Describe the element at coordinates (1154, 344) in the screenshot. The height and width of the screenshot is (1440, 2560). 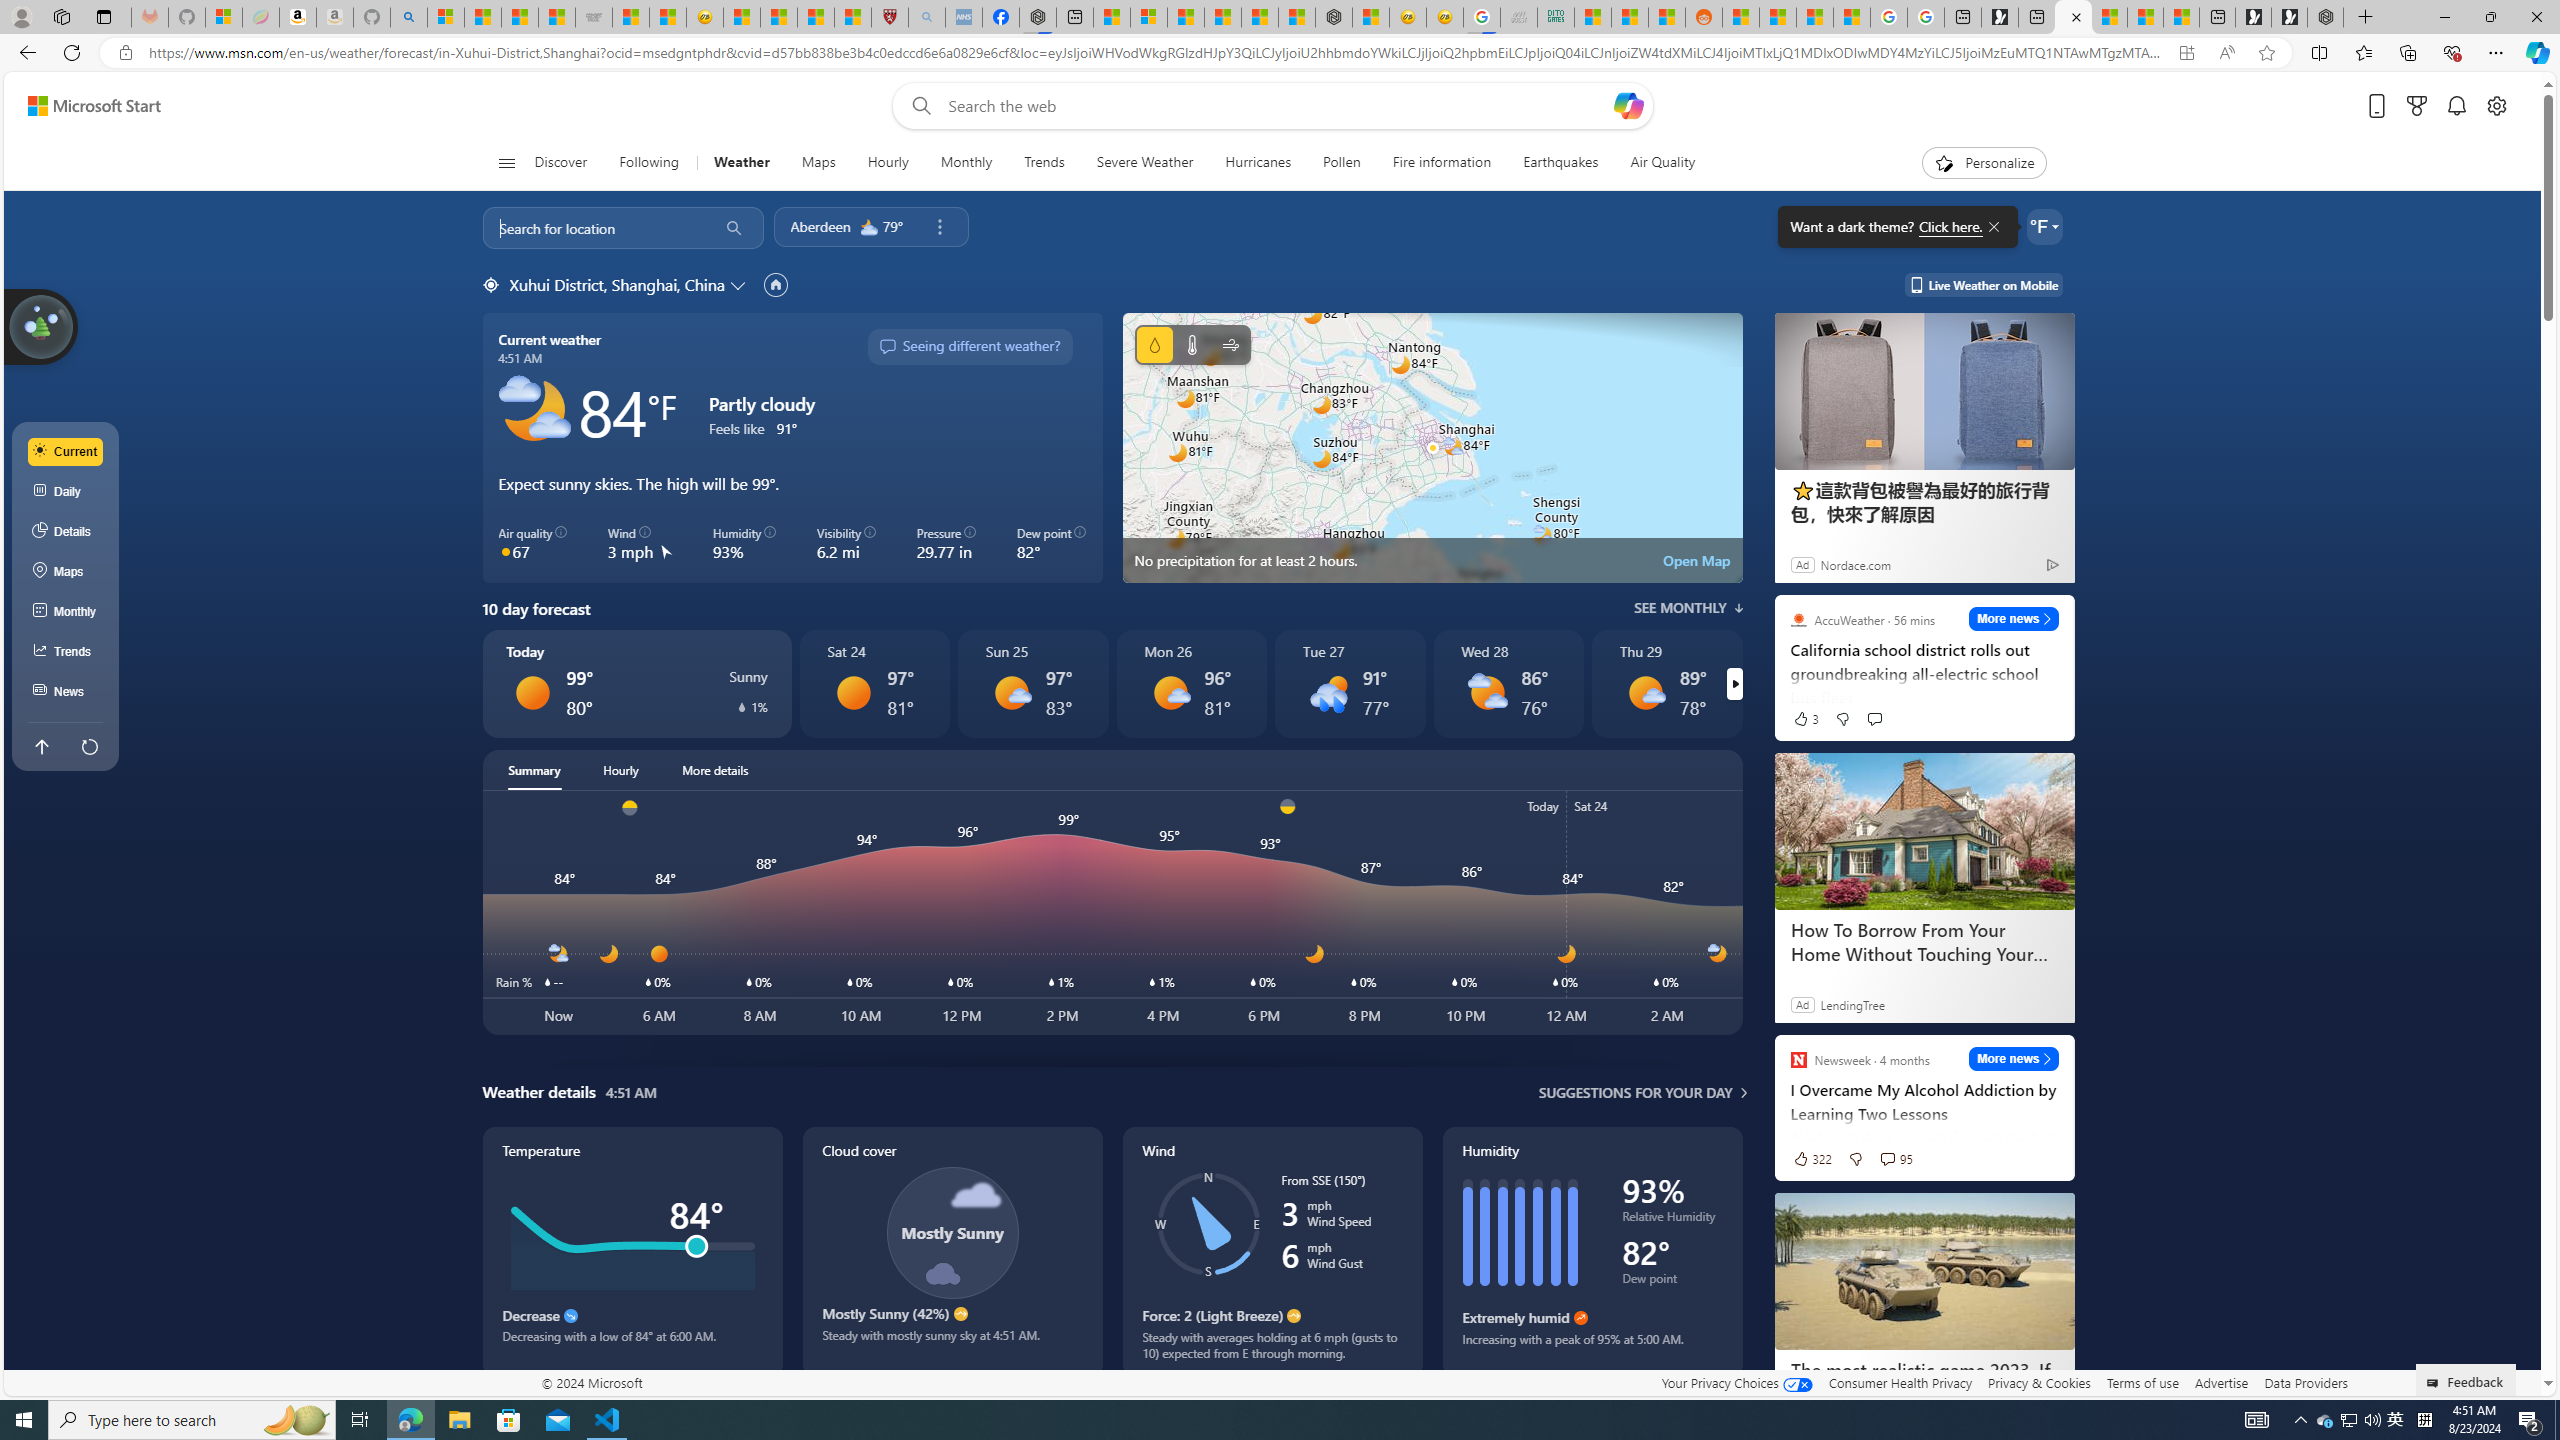
I see `Precipitation` at that location.